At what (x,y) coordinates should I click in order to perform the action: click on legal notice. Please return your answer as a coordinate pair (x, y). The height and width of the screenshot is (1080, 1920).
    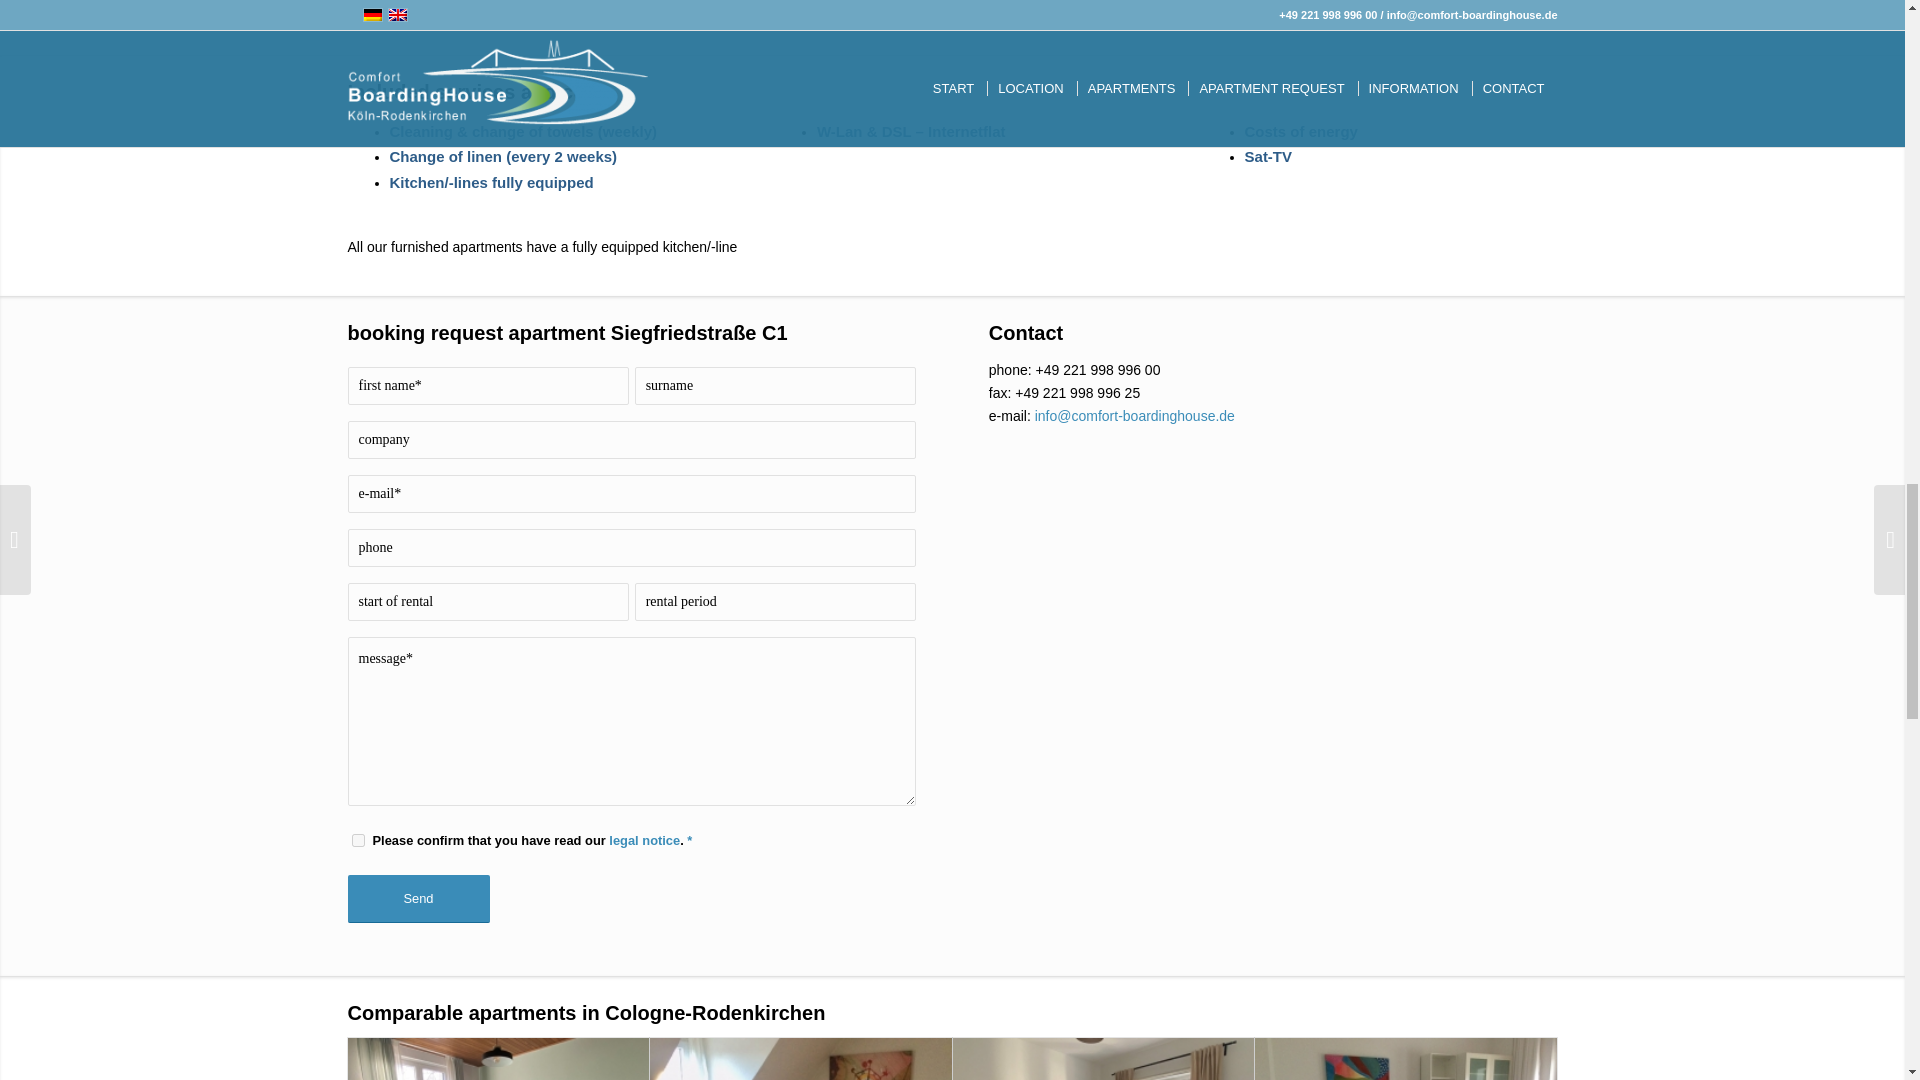
    Looking at the image, I should click on (644, 840).